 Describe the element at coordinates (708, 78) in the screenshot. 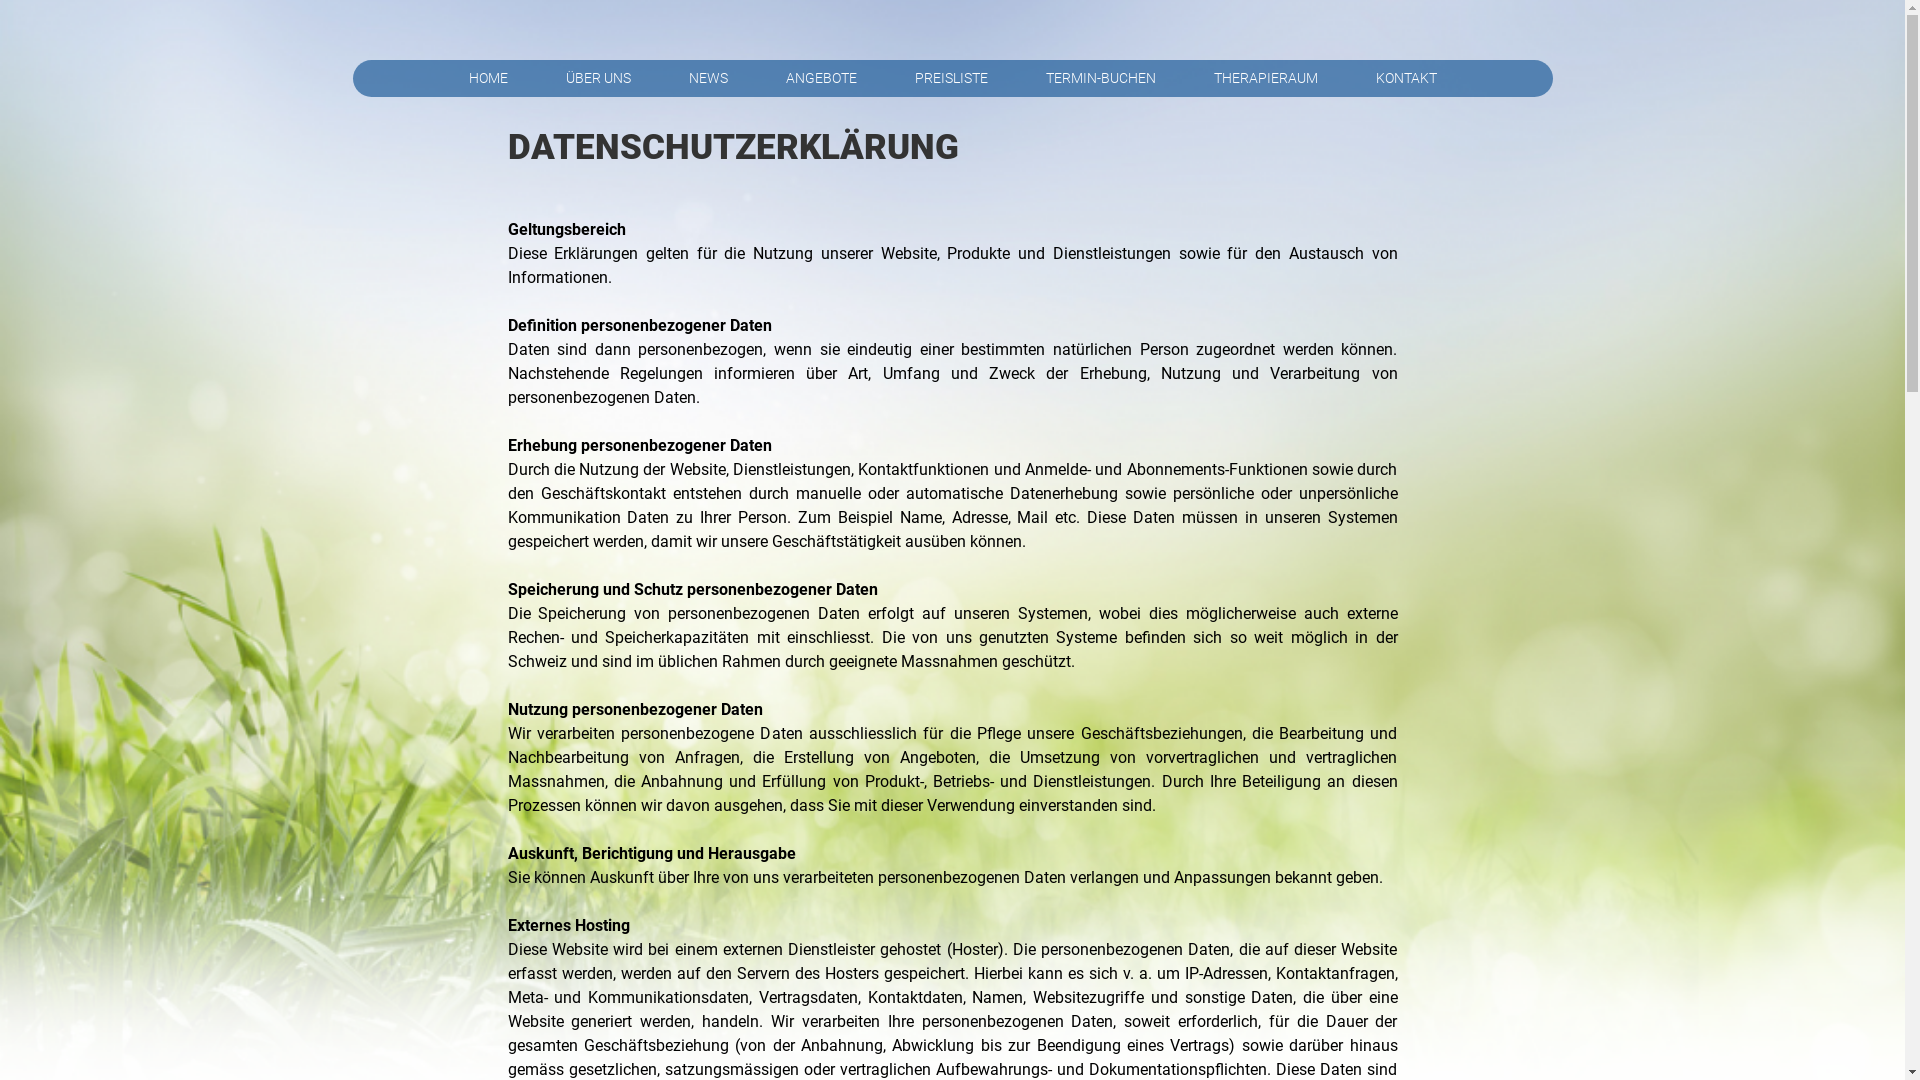

I see `NEWS` at that location.